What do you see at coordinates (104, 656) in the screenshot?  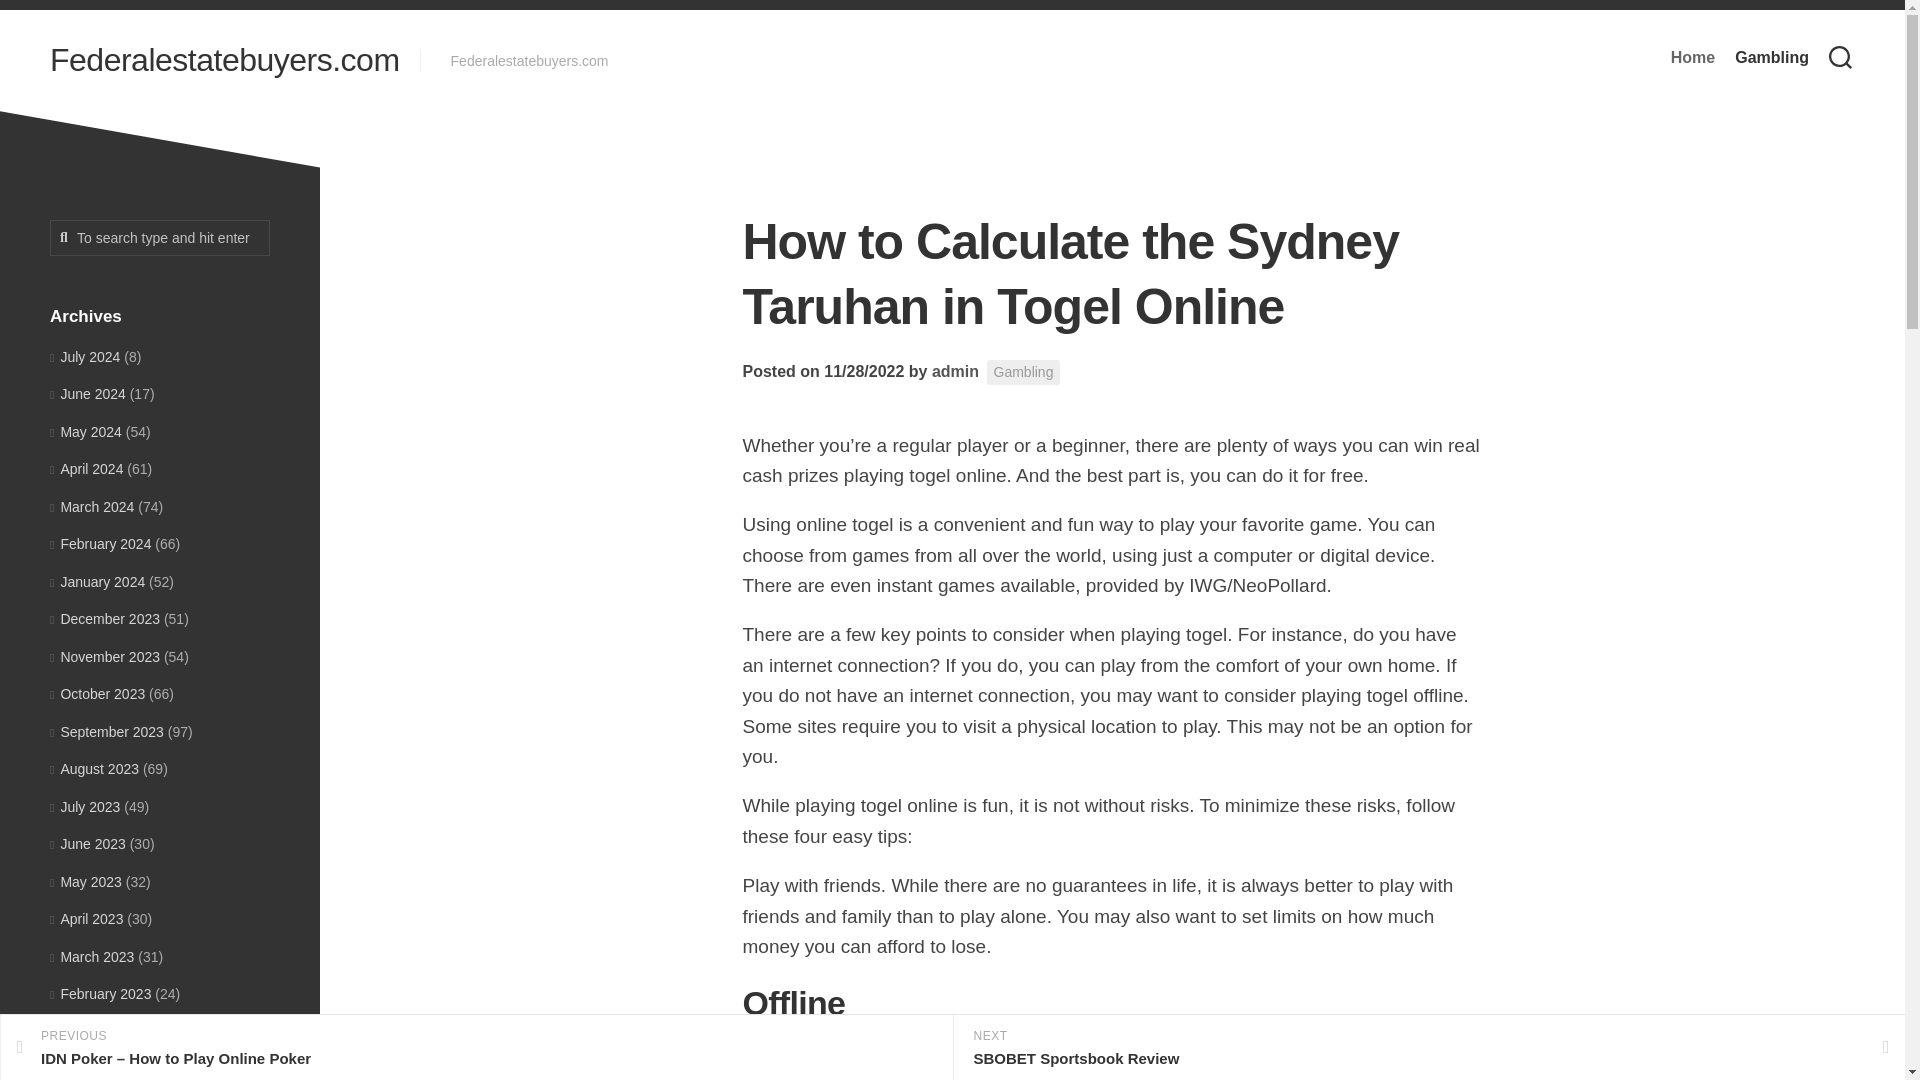 I see `November 2023` at bounding box center [104, 656].